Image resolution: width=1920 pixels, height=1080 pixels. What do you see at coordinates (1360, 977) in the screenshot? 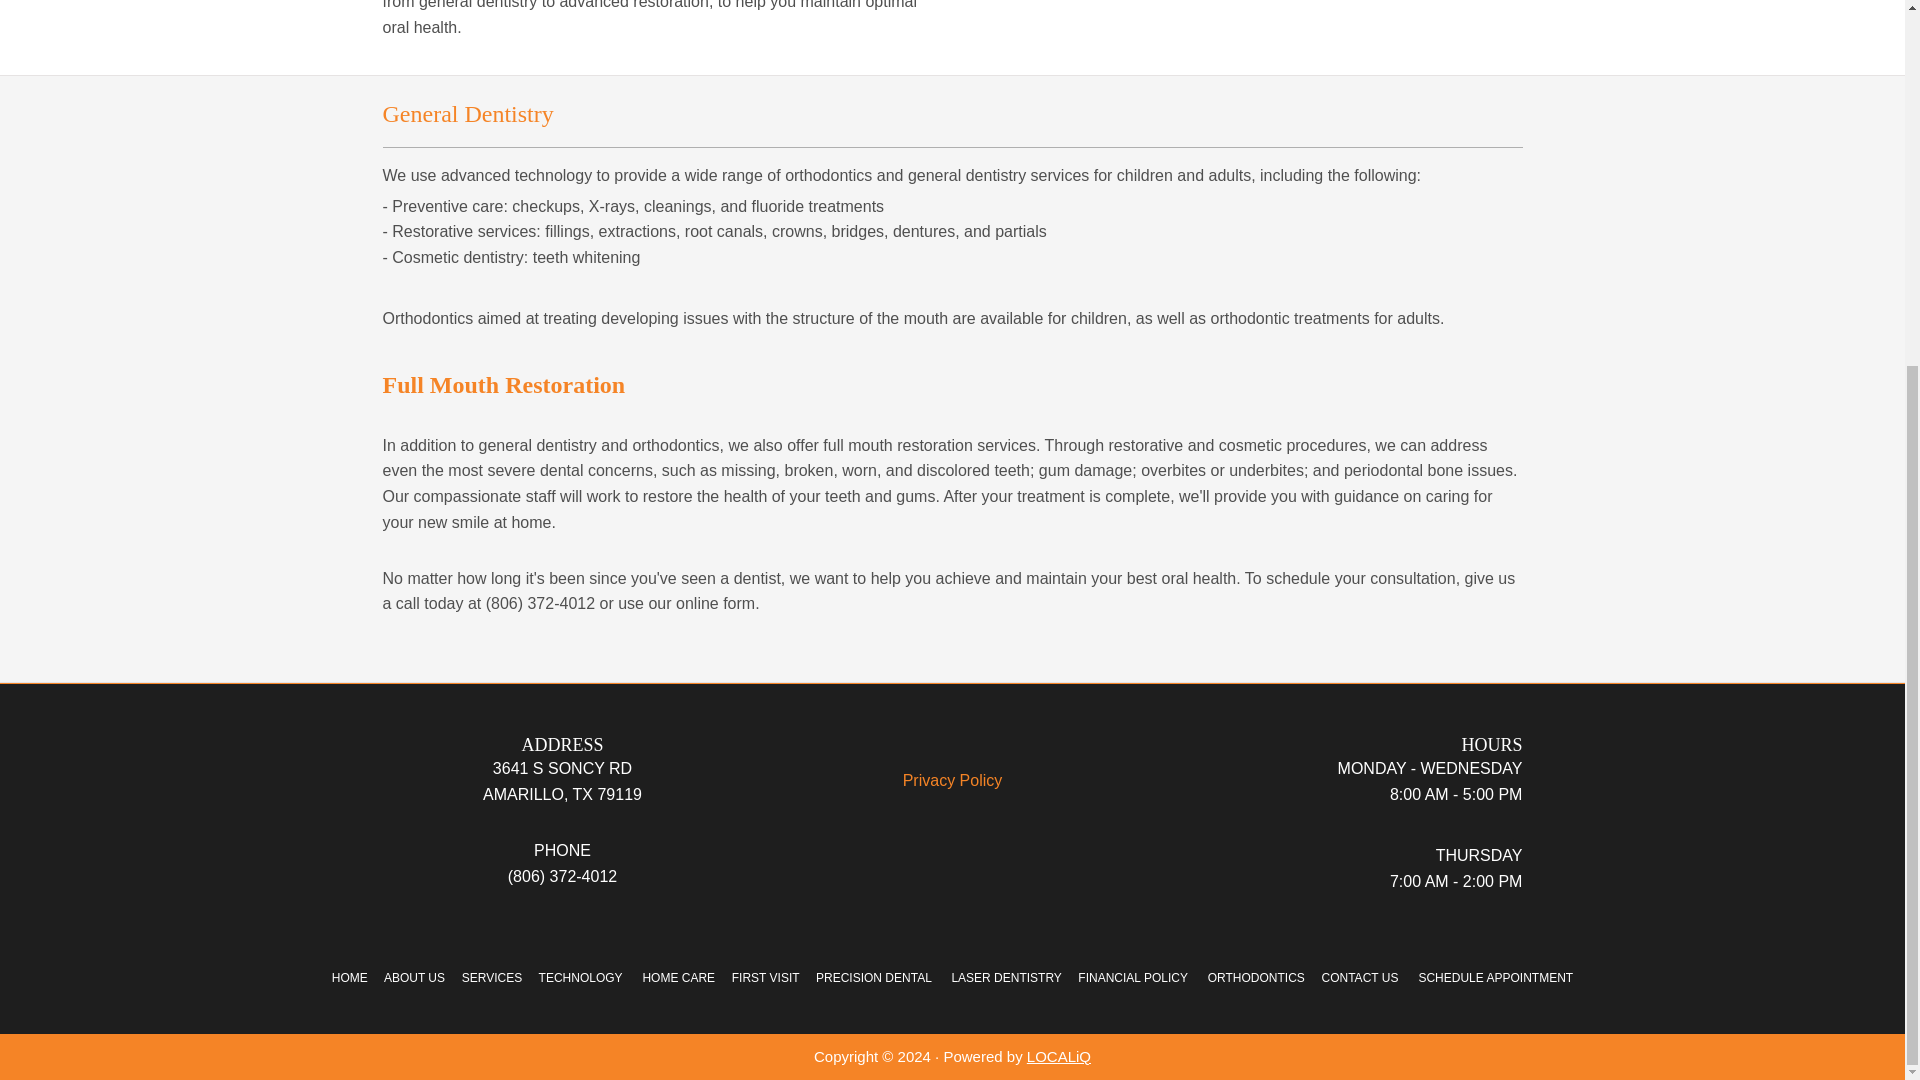
I see `CONTACT US` at bounding box center [1360, 977].